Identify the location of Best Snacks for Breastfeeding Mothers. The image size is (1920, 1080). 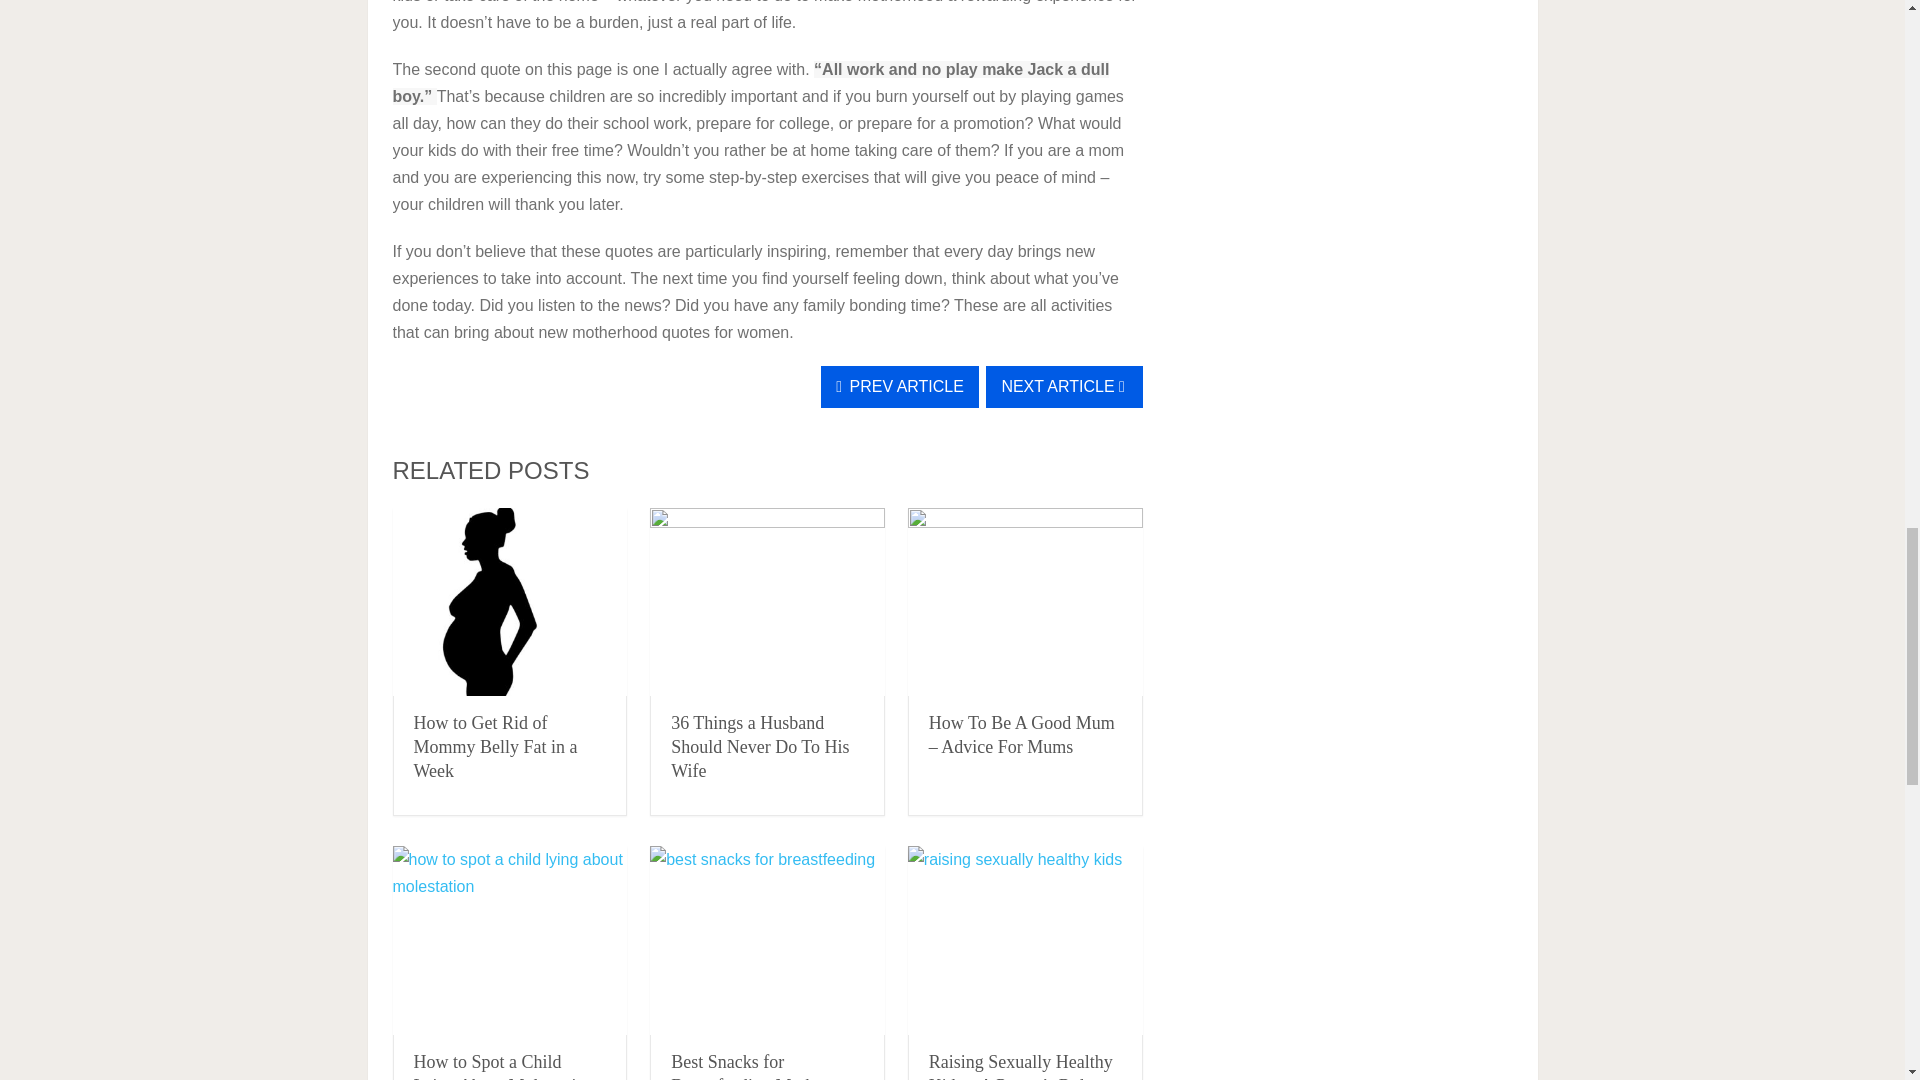
(768, 940).